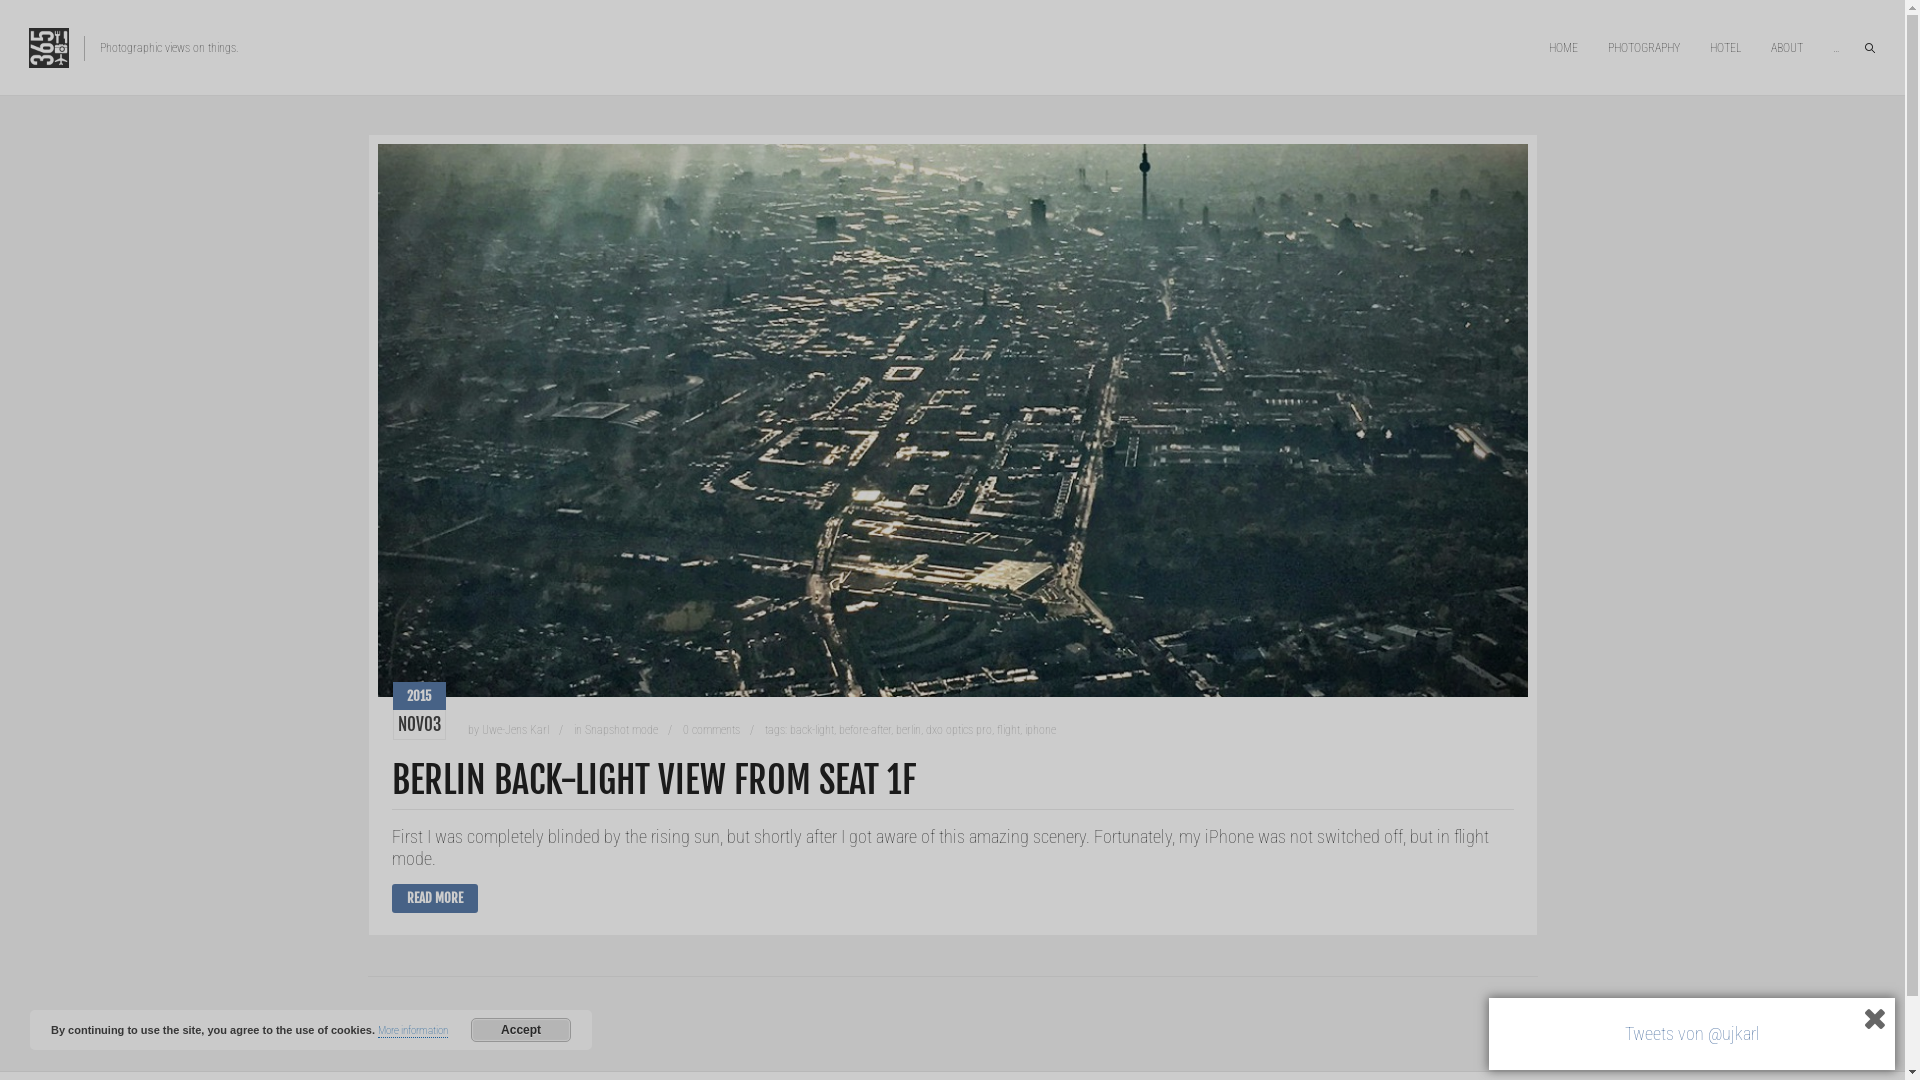 Image resolution: width=1920 pixels, height=1080 pixels. Describe the element at coordinates (1726, 48) in the screenshot. I see `HOTEL` at that location.